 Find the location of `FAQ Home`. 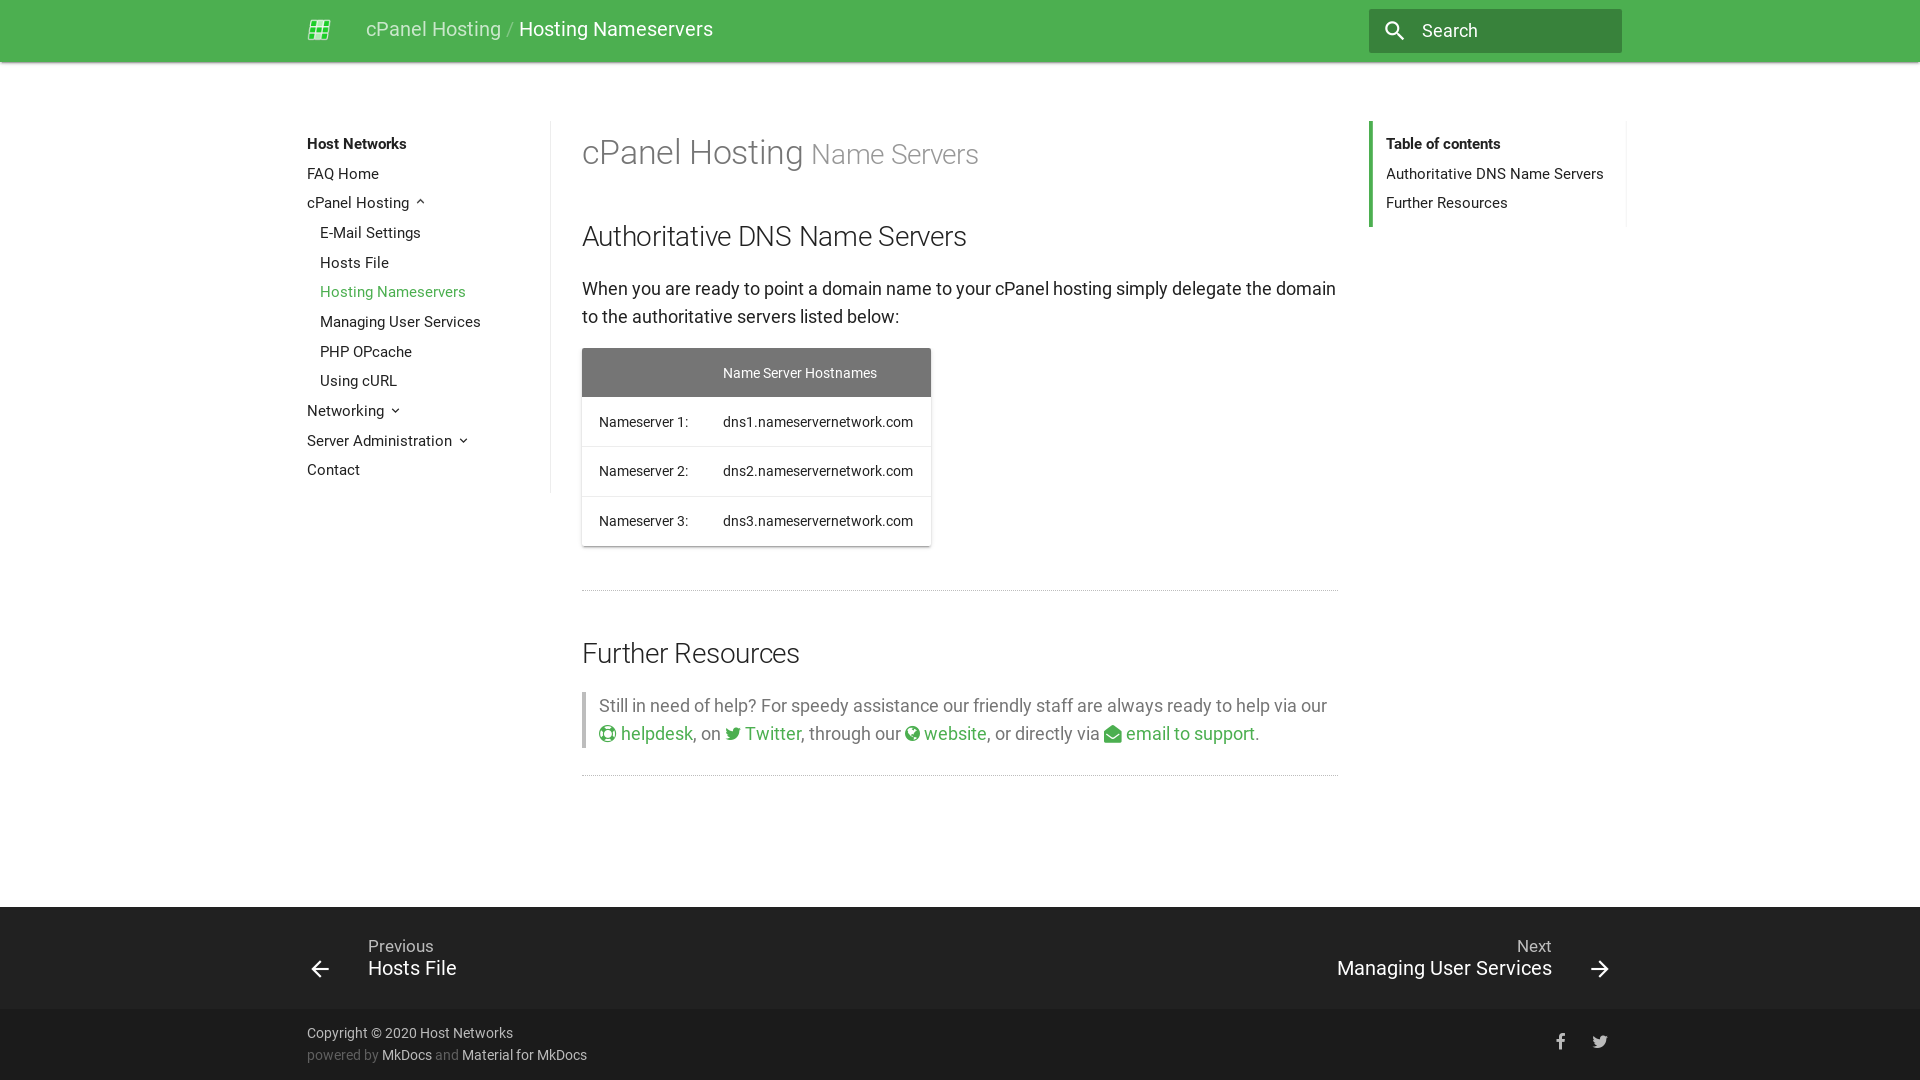

FAQ Home is located at coordinates (422, 174).